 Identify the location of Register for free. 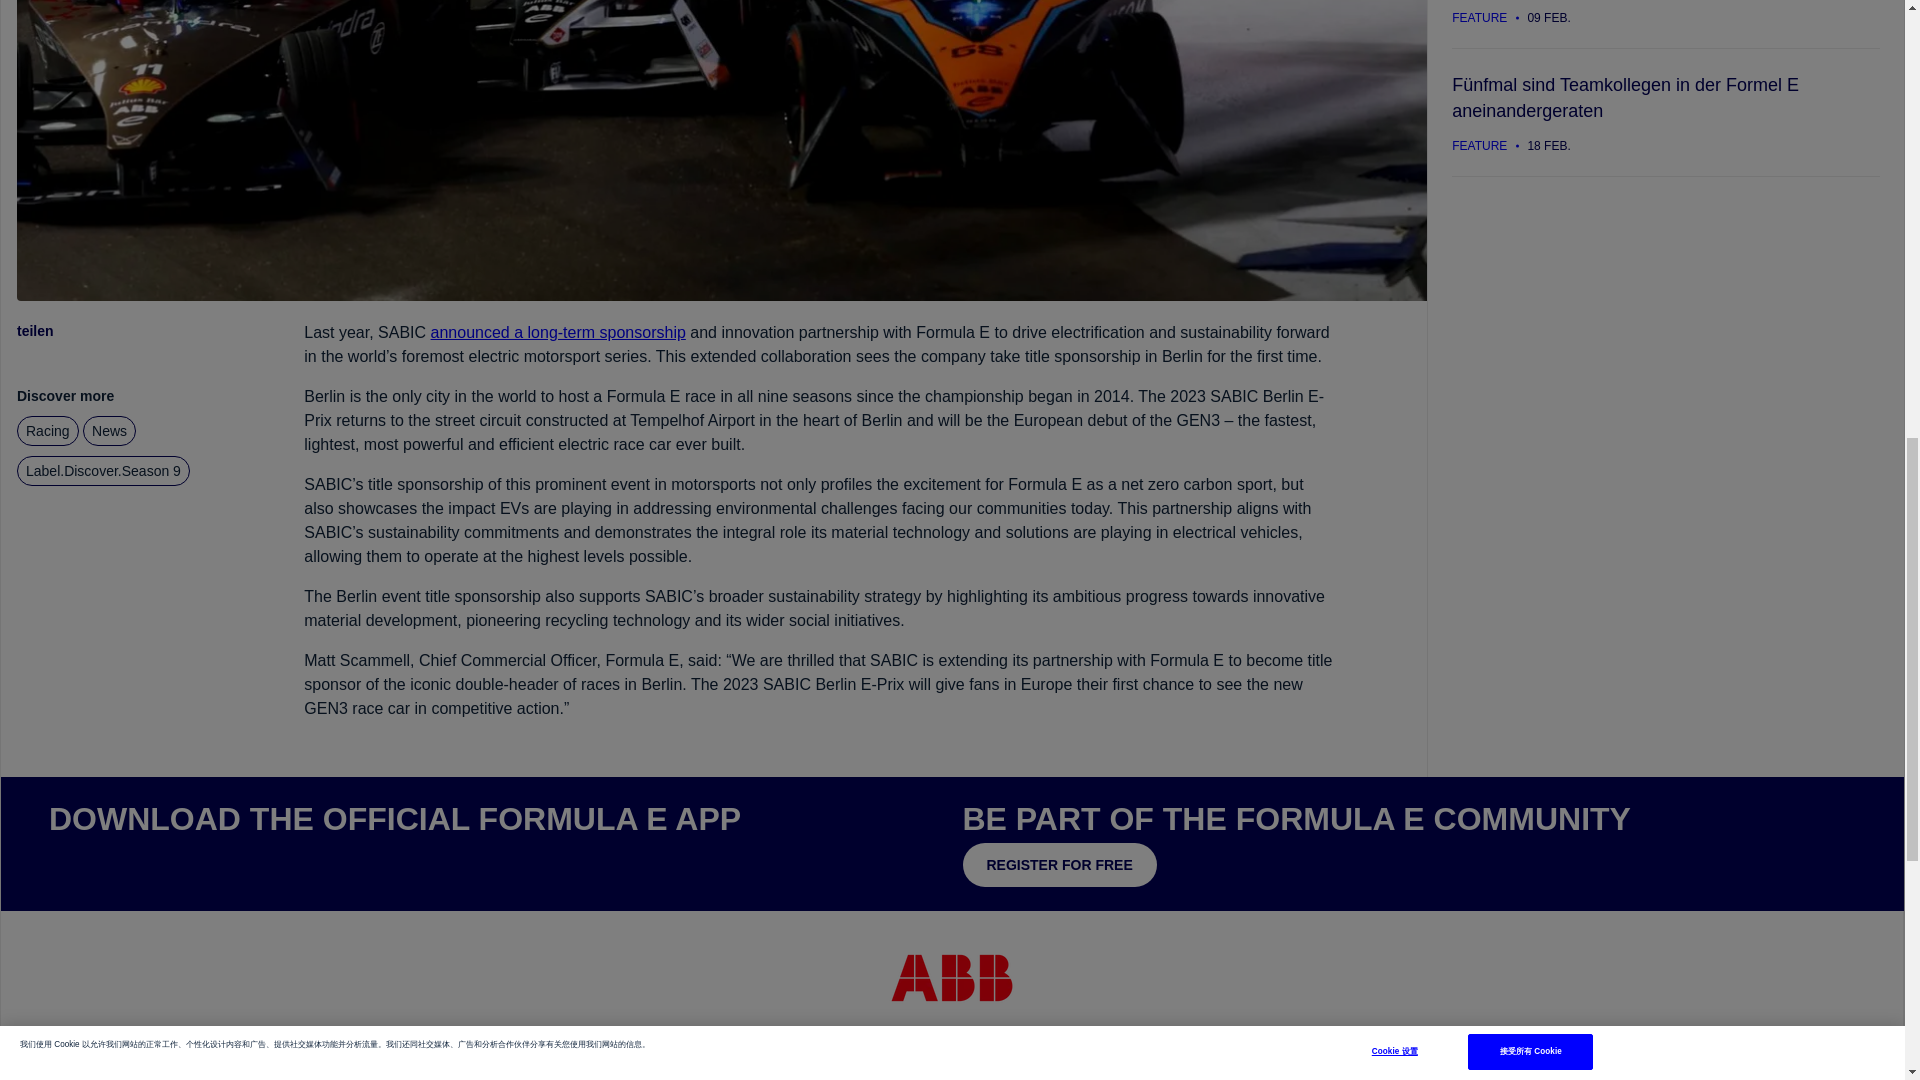
(1058, 864).